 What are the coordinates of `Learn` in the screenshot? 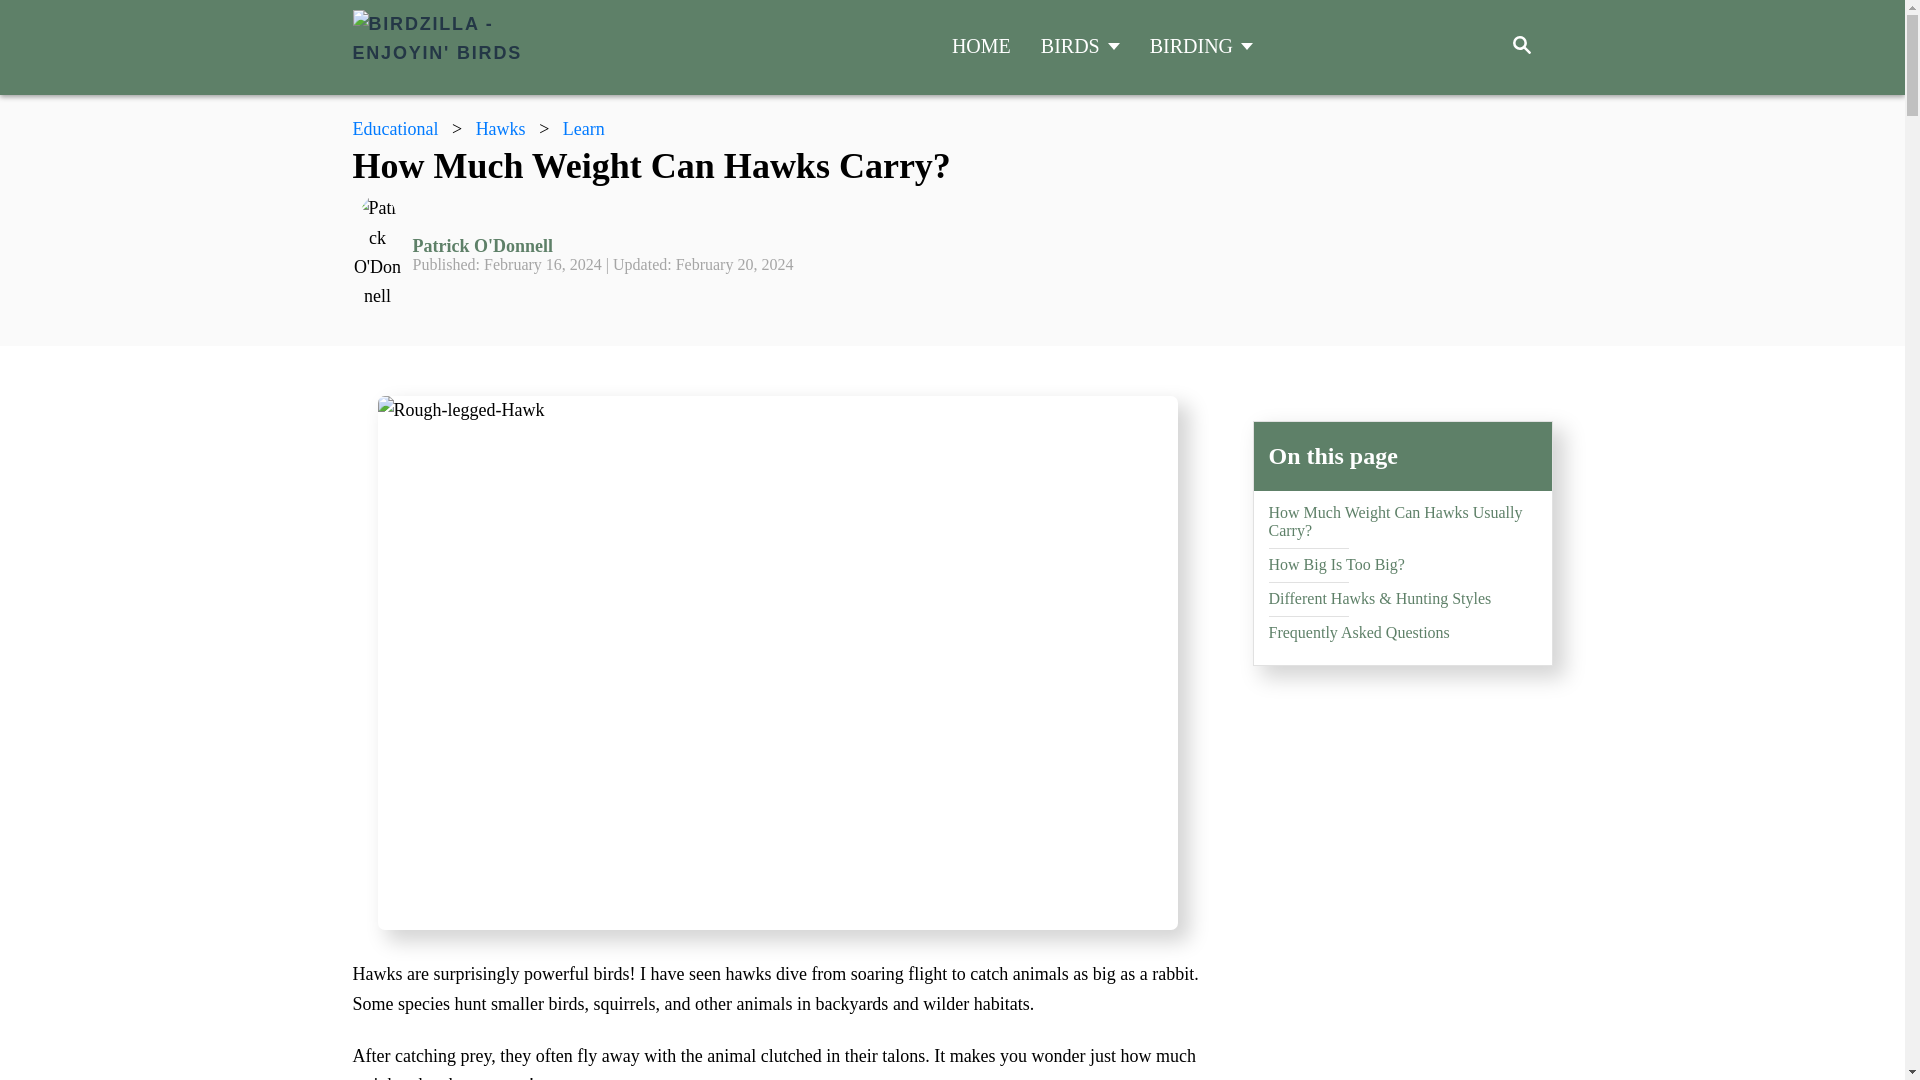 It's located at (583, 128).